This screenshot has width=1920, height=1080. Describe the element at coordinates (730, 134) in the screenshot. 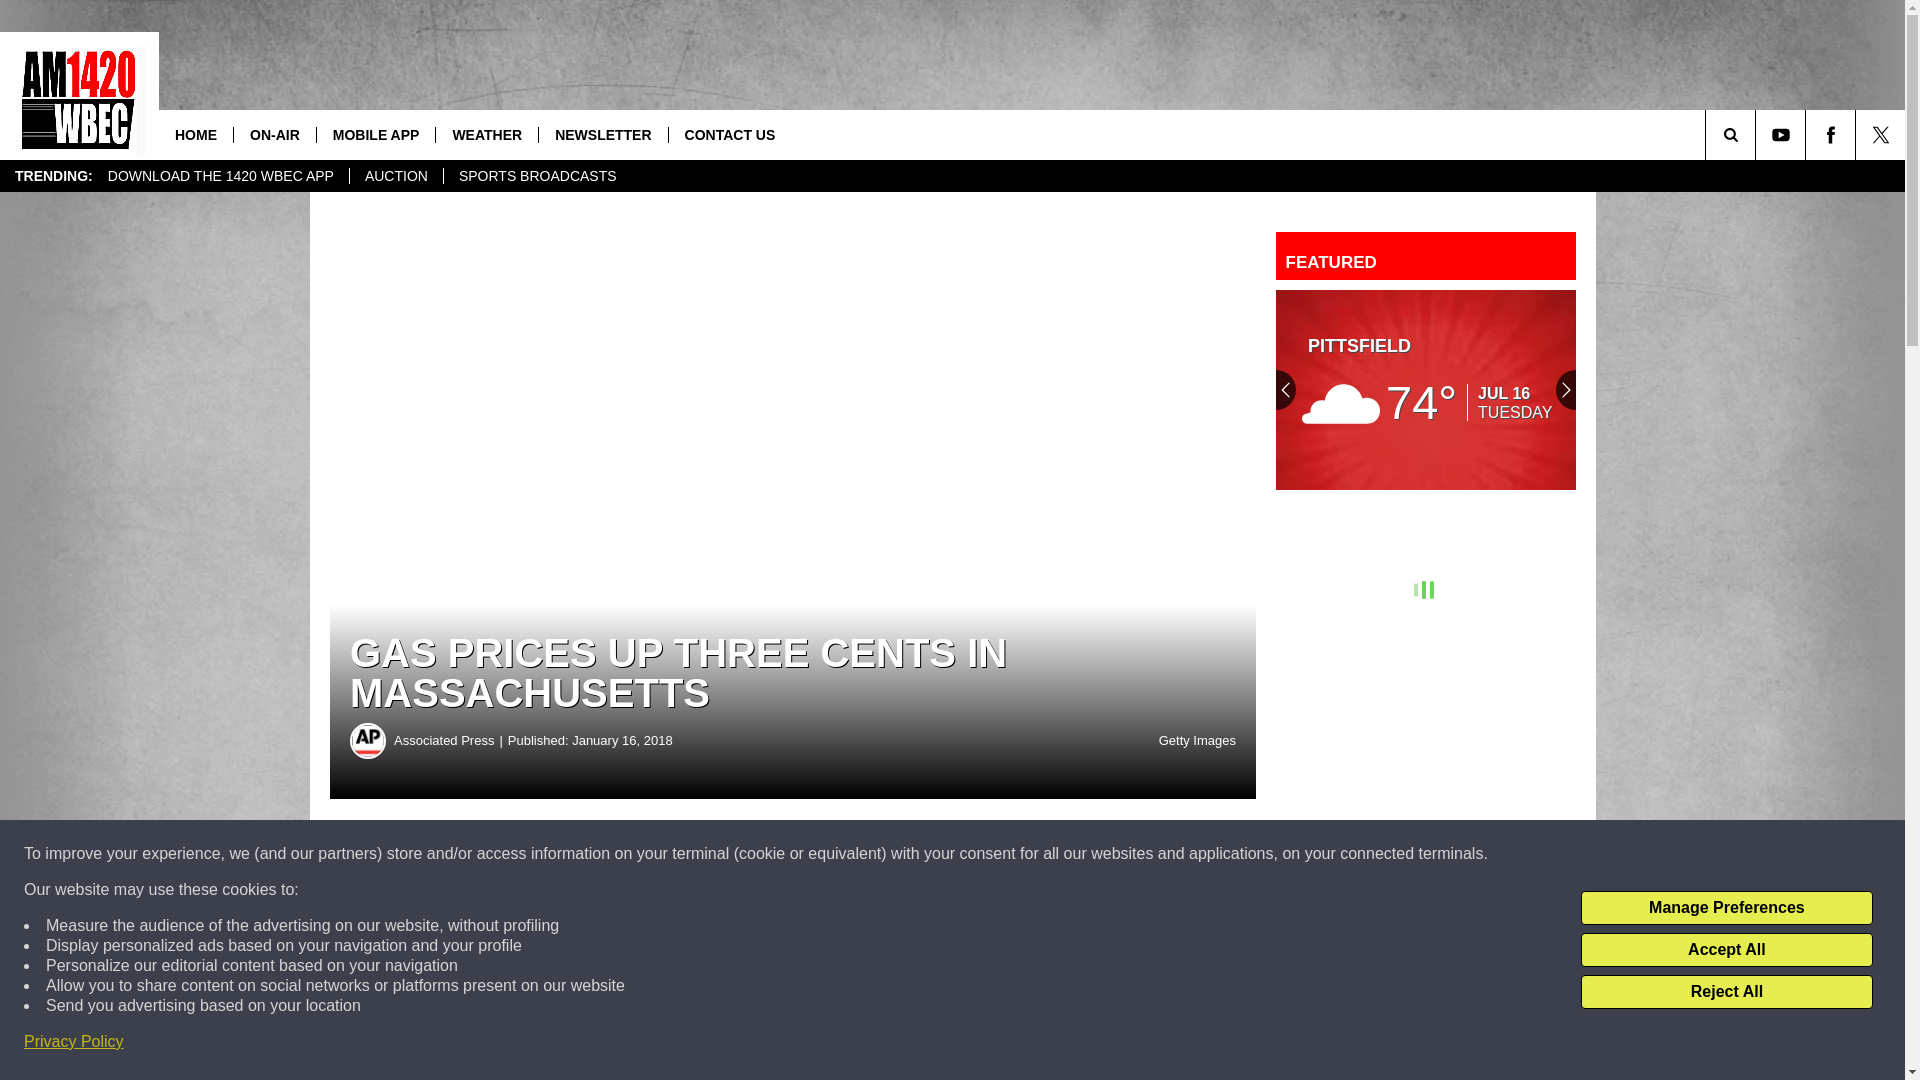

I see `CONTACT US` at that location.